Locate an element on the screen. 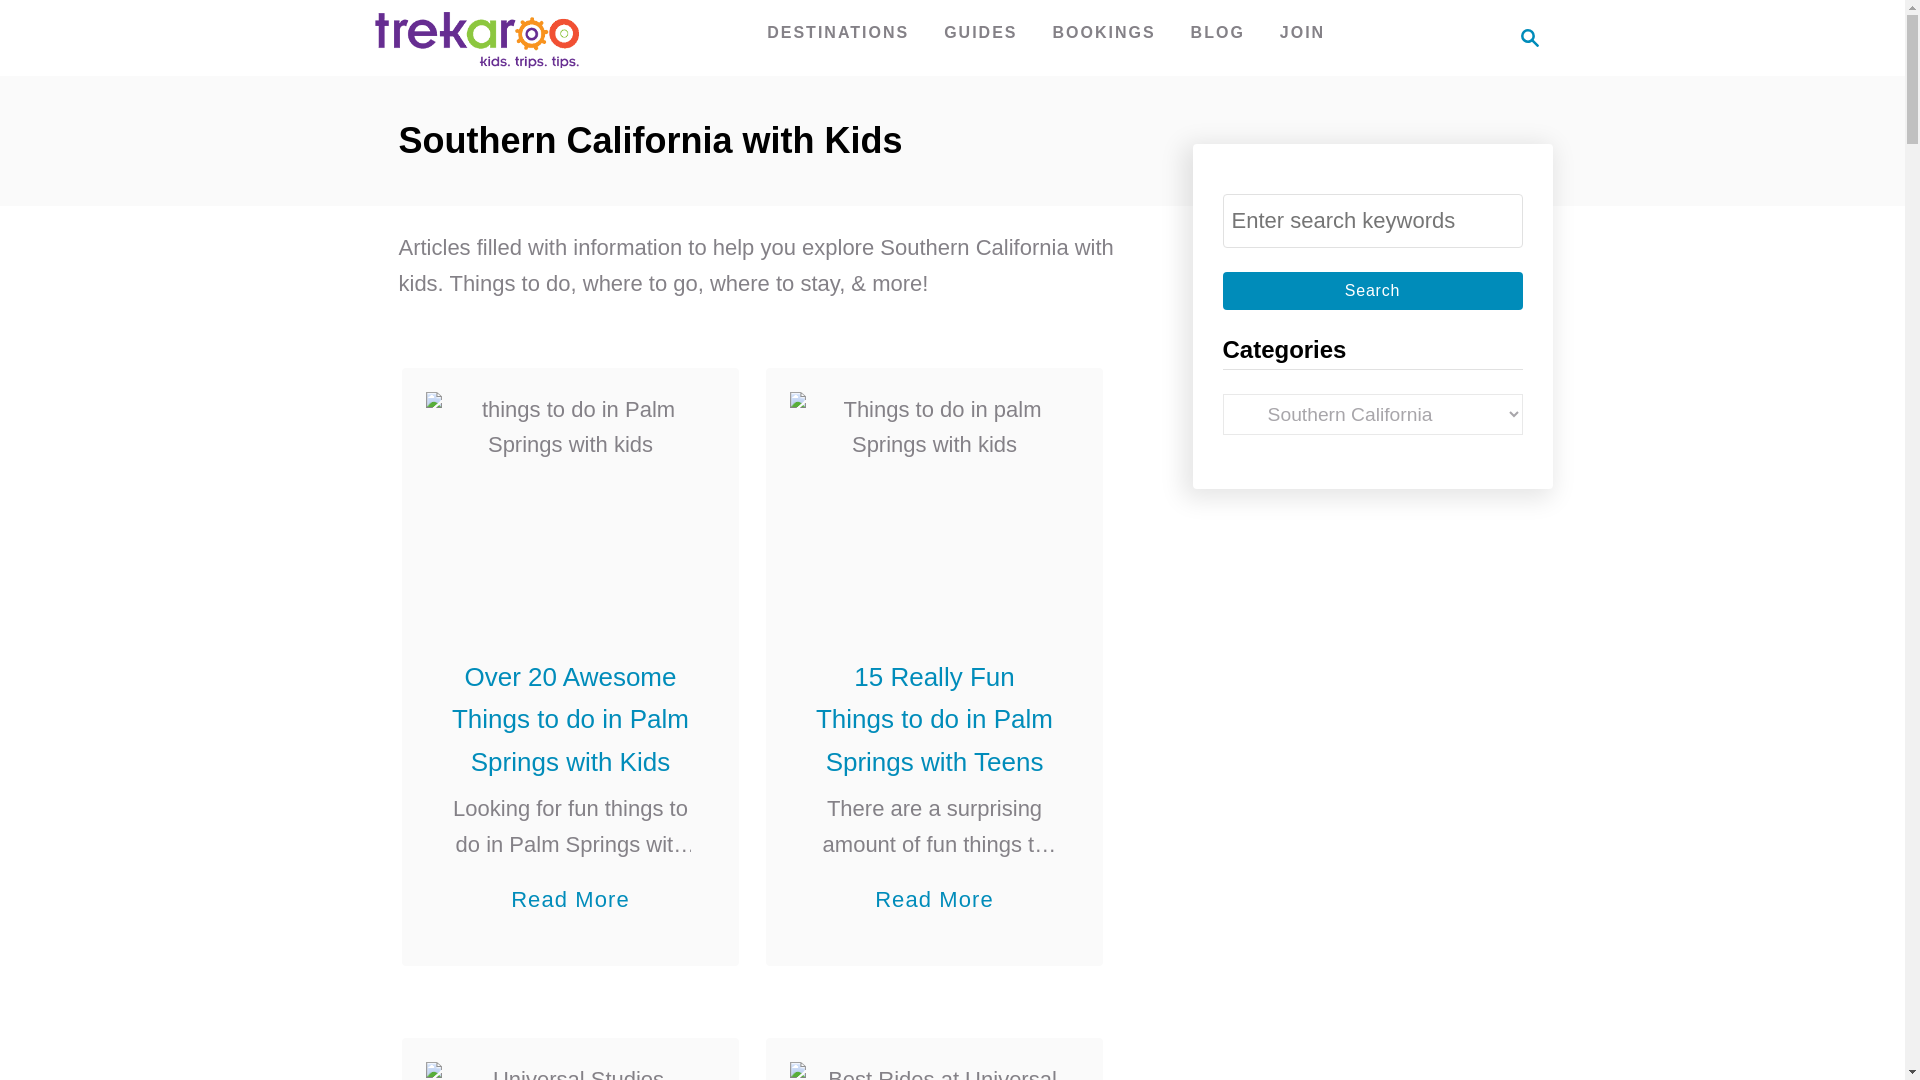  Trekaroo Family Travel Blog is located at coordinates (474, 37).